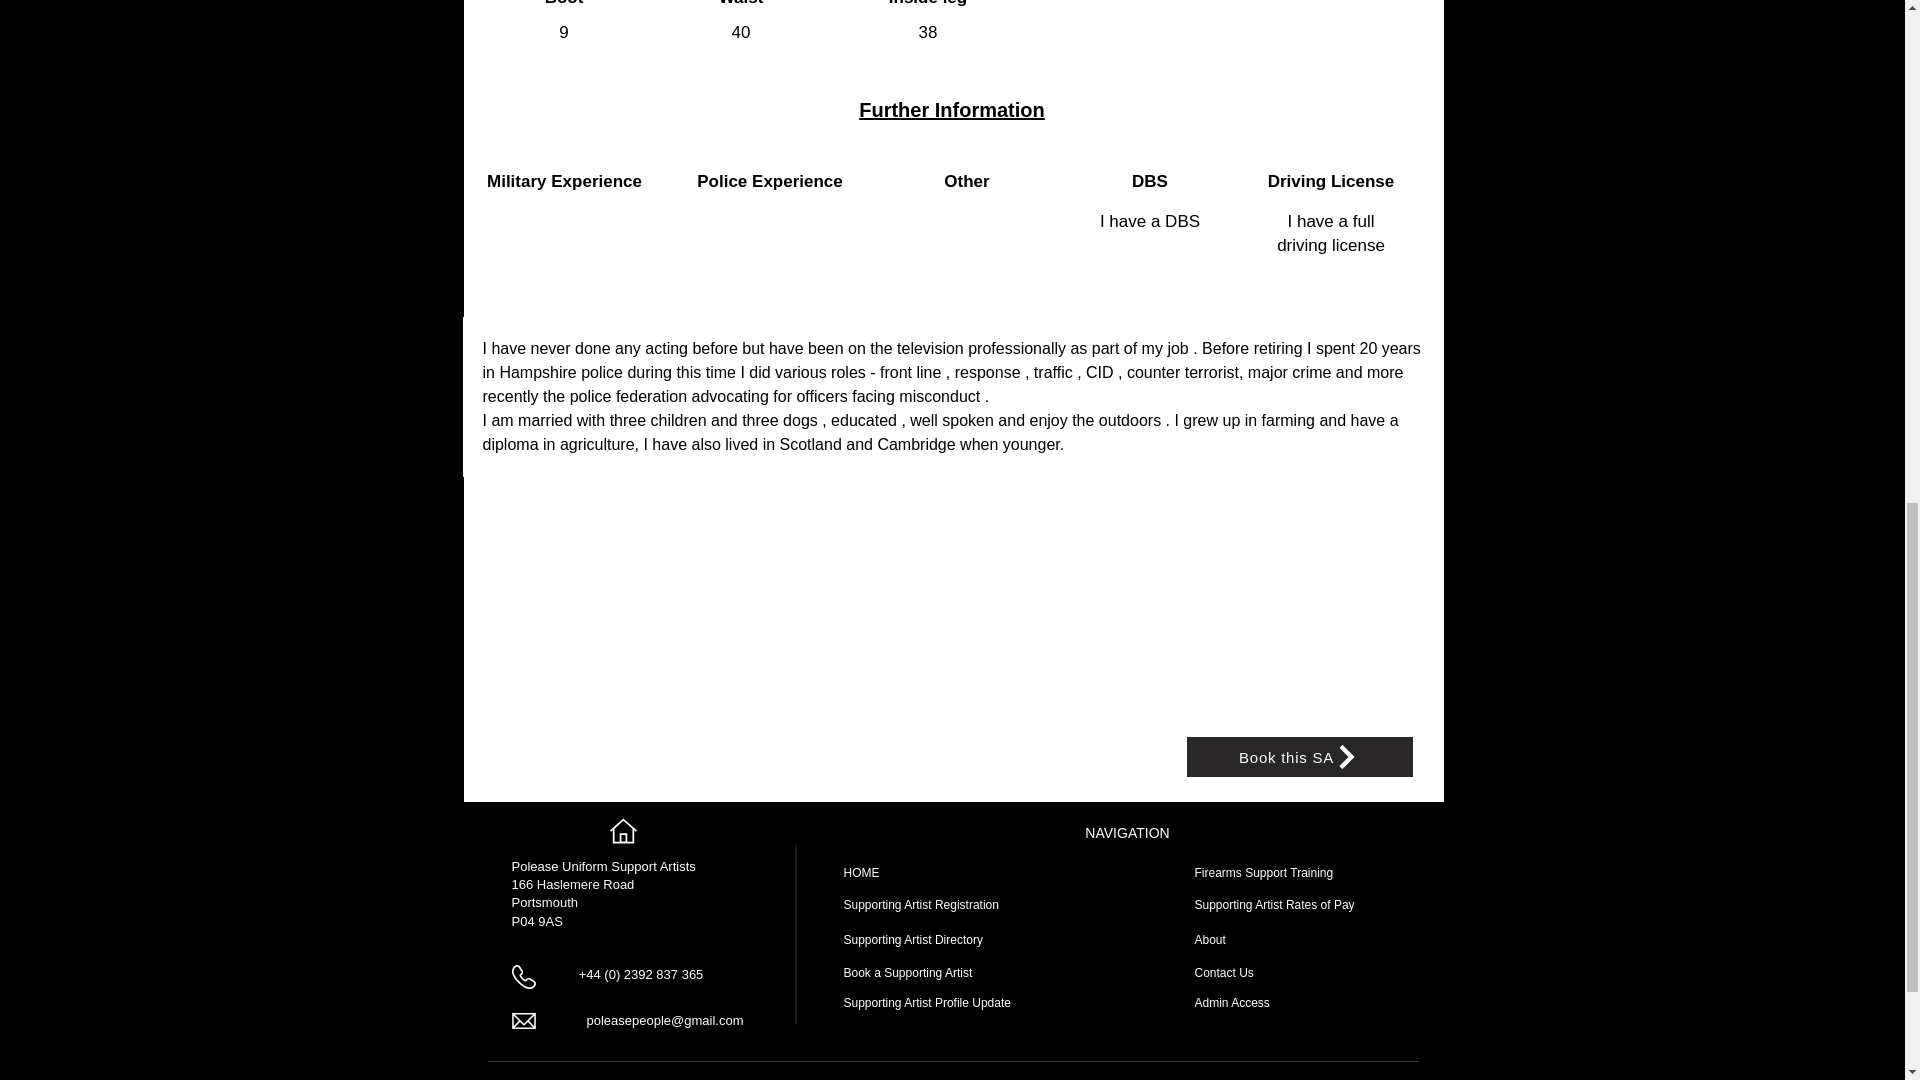 This screenshot has height=1080, width=1920. What do you see at coordinates (908, 972) in the screenshot?
I see `Book a Supporting Artist` at bounding box center [908, 972].